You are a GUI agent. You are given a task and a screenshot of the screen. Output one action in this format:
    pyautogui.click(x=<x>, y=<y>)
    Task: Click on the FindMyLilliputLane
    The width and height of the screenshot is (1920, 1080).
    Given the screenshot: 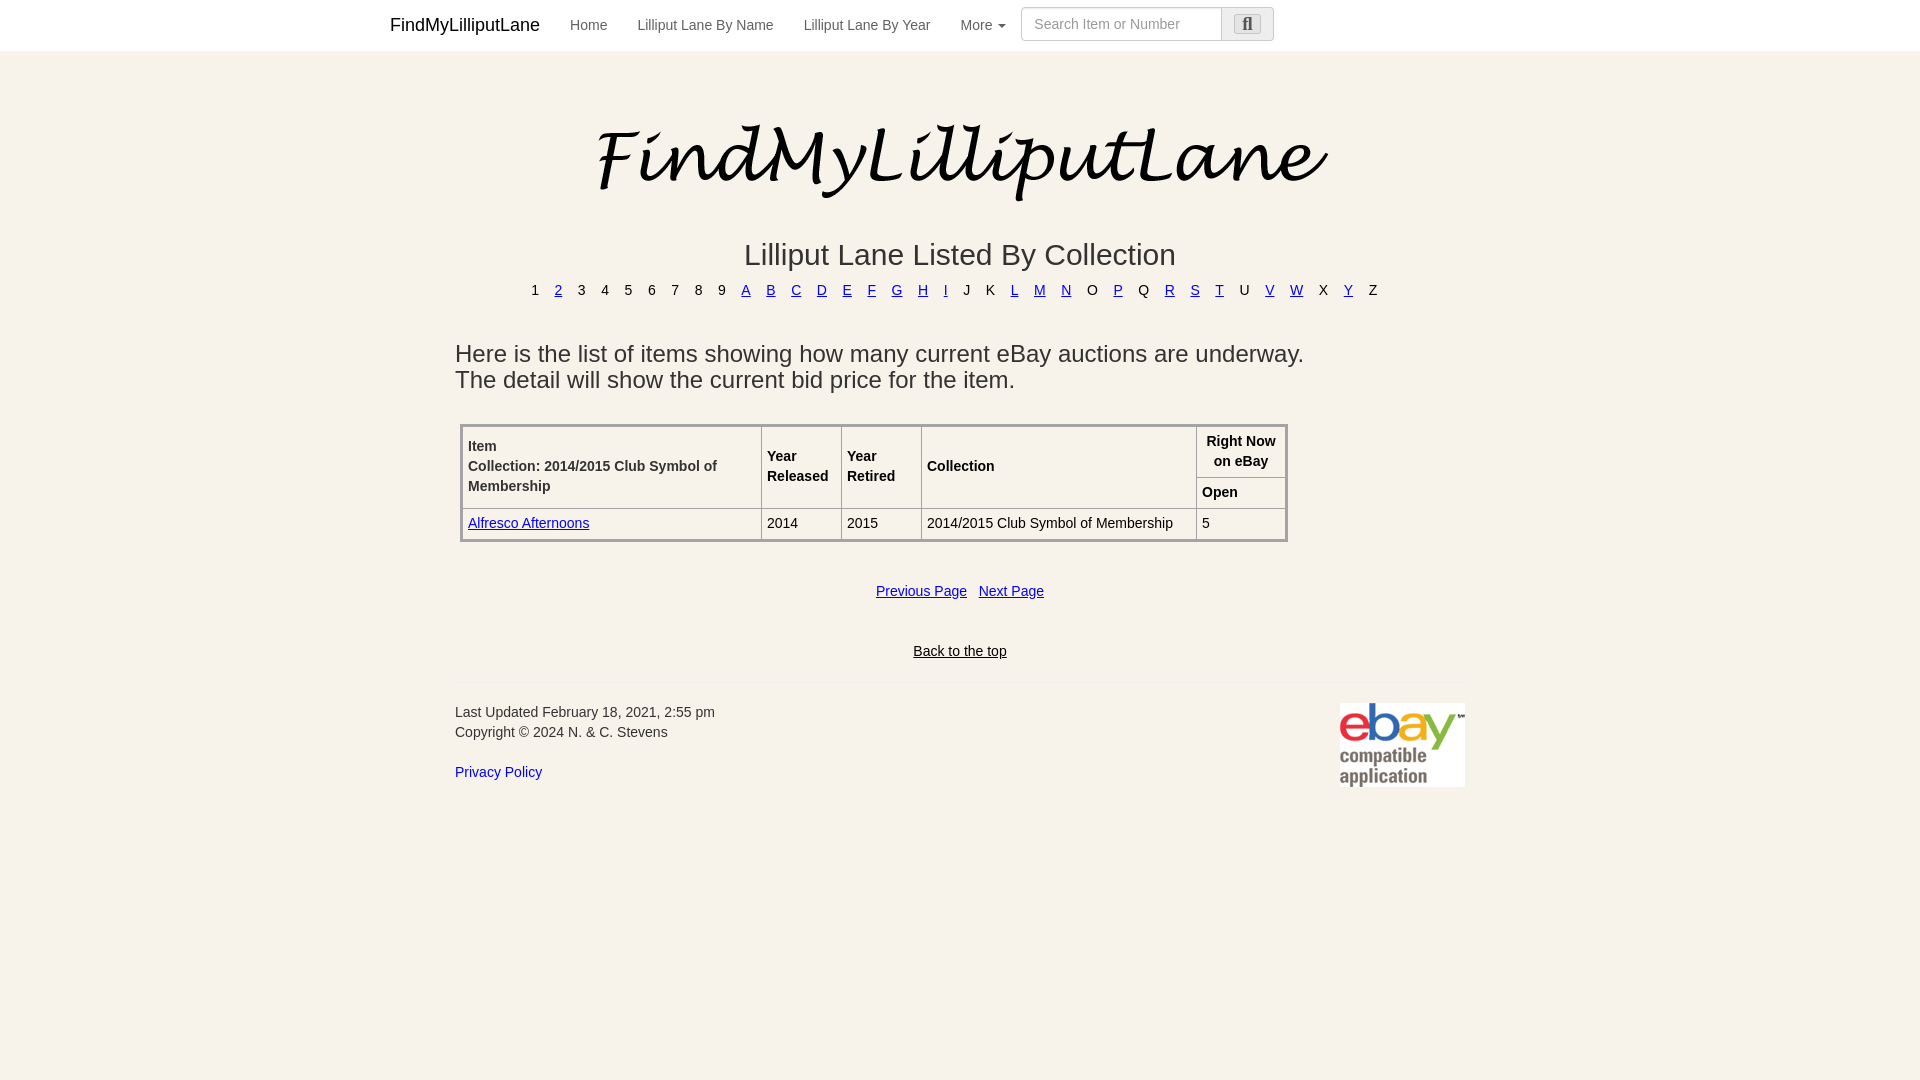 What is the action you would take?
    pyautogui.click(x=464, y=24)
    